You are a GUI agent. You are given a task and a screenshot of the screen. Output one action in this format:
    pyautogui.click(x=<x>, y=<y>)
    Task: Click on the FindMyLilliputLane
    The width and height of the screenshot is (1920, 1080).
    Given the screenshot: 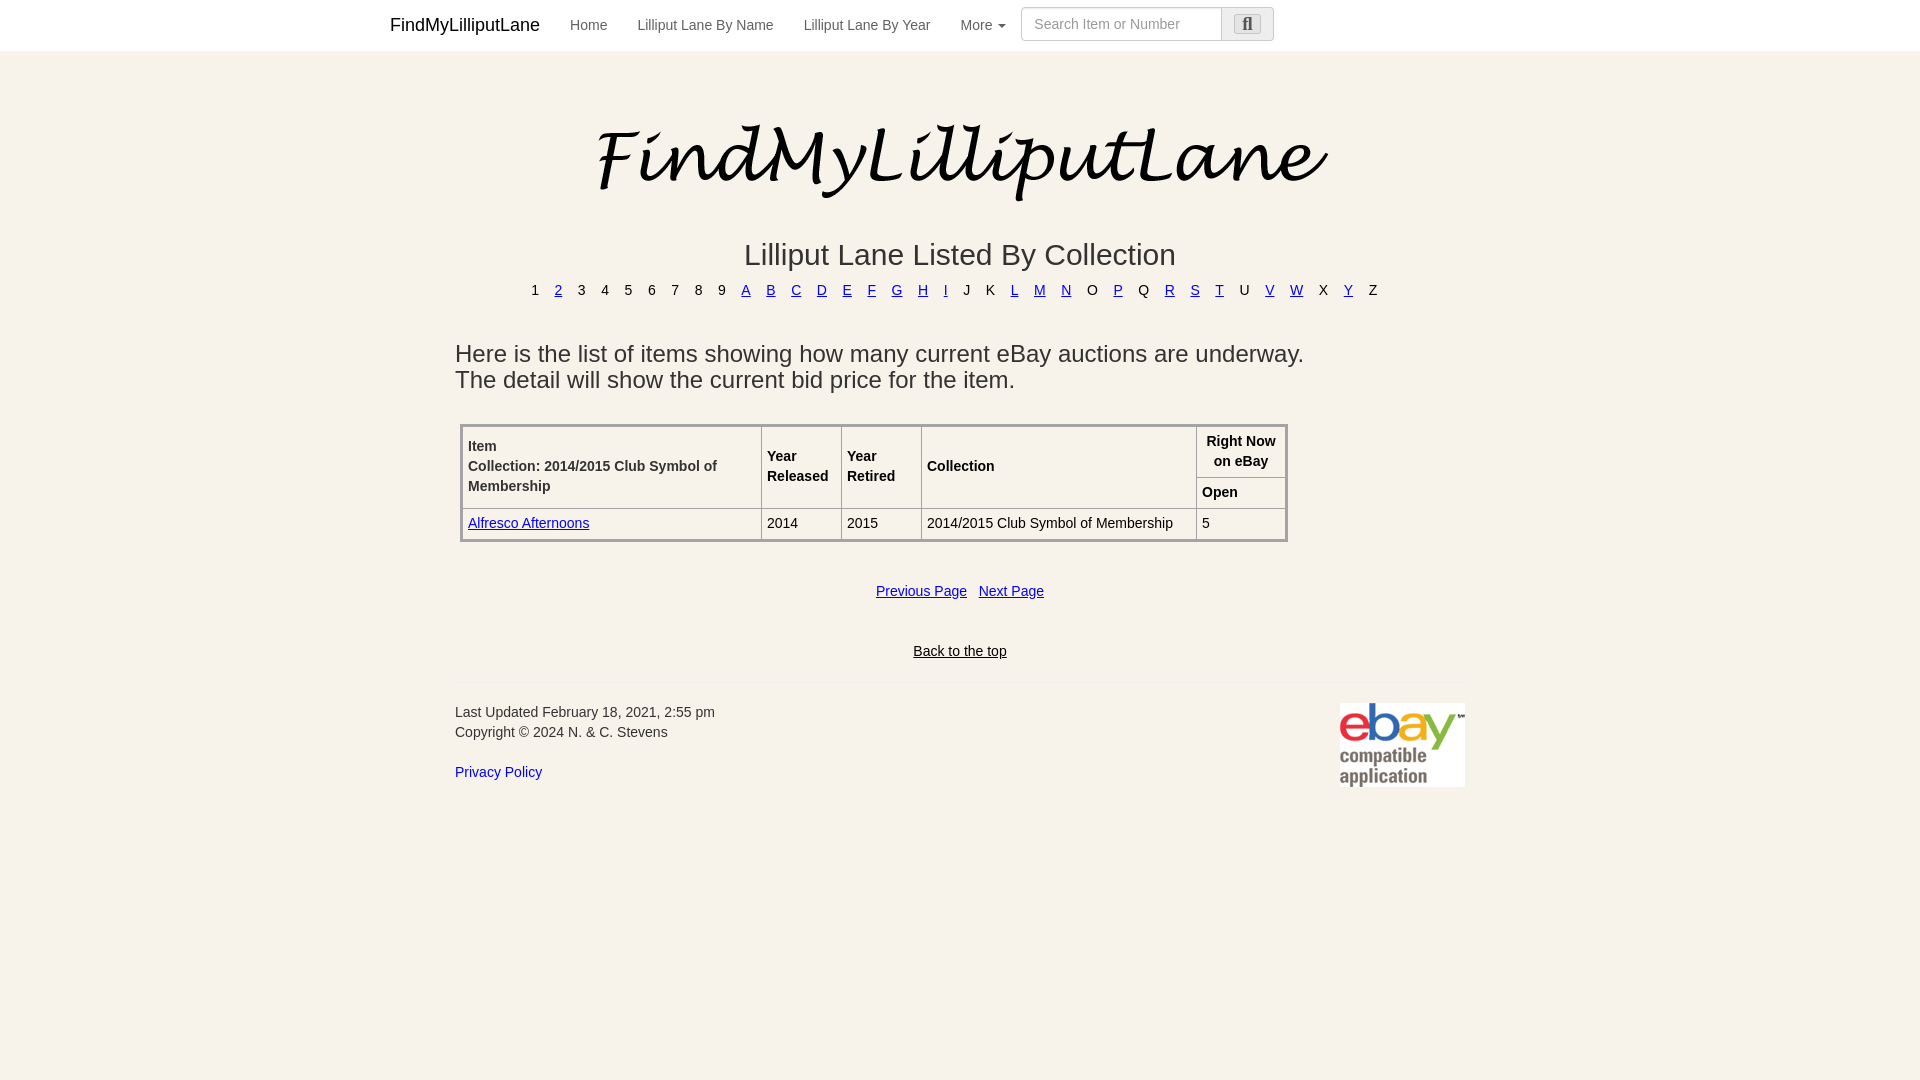 What is the action you would take?
    pyautogui.click(x=464, y=24)
    